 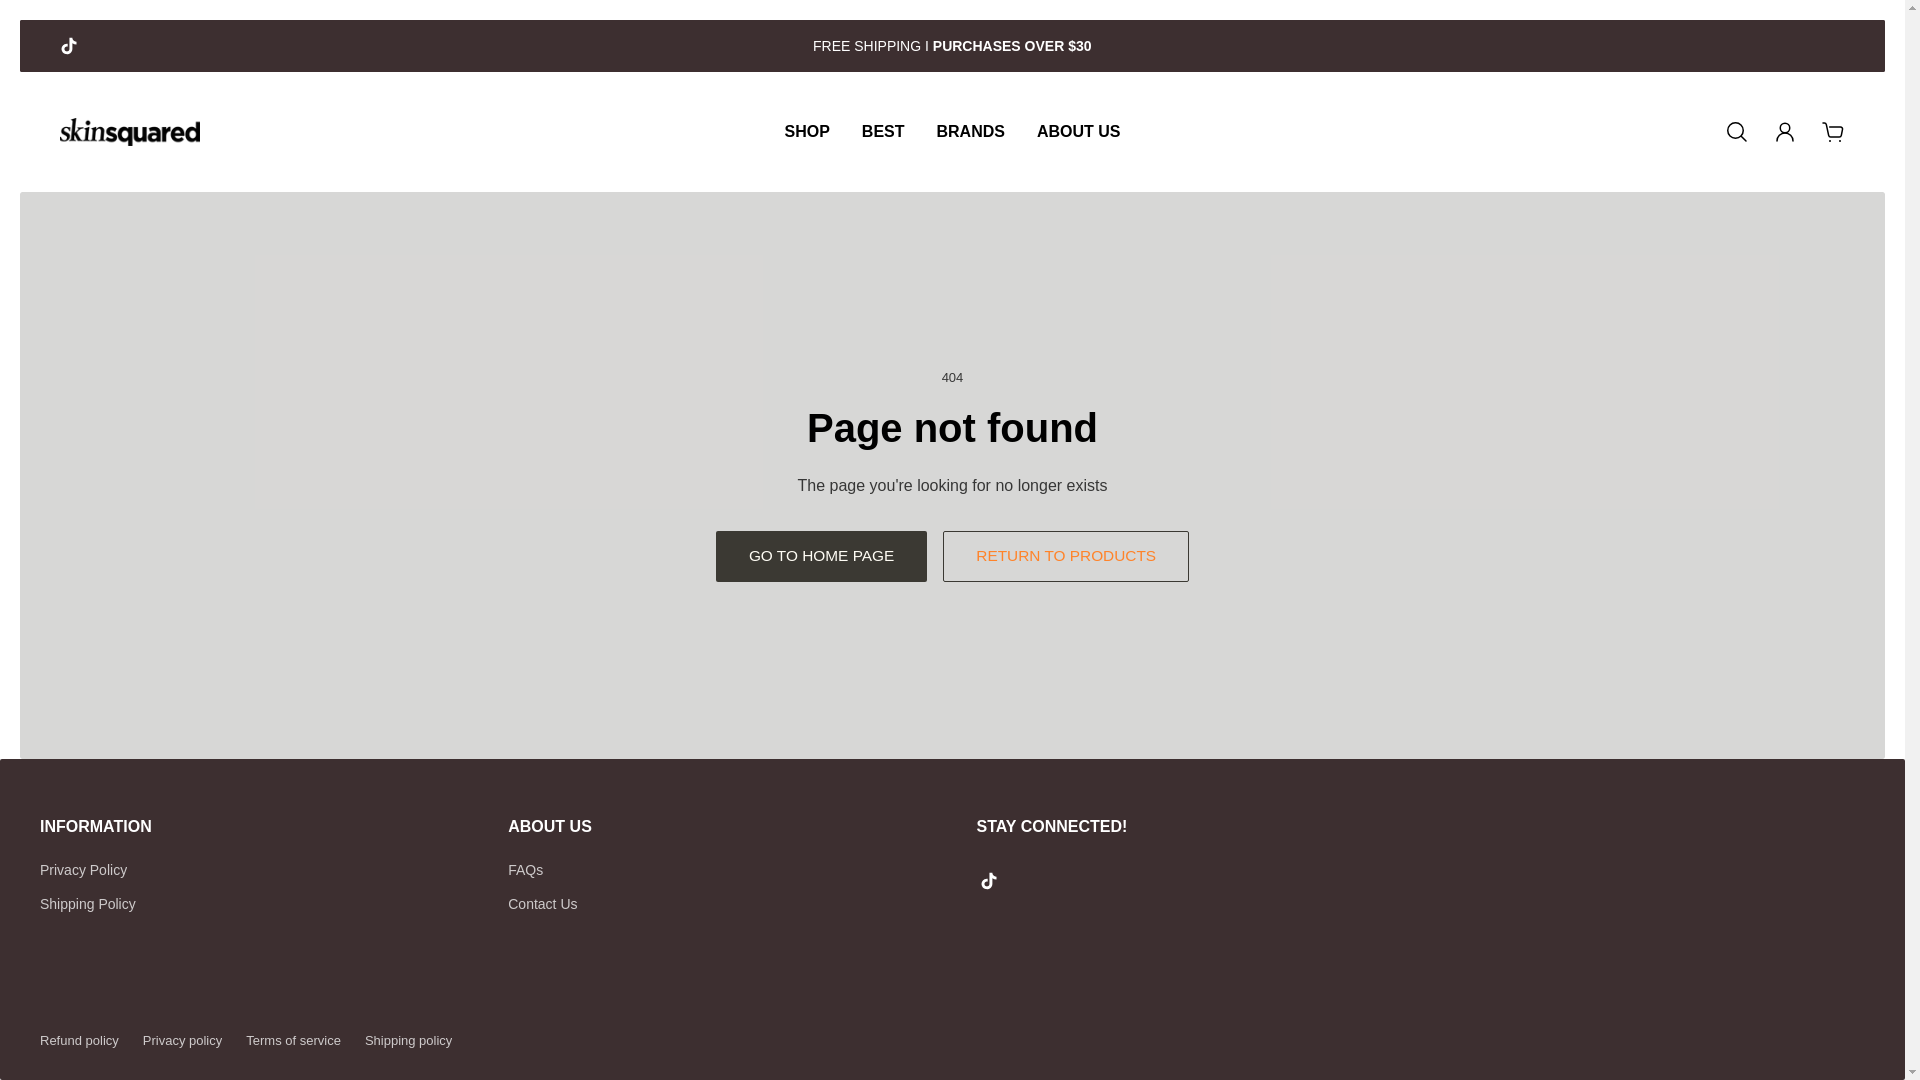 I want to click on BEST, so click(x=884, y=131).